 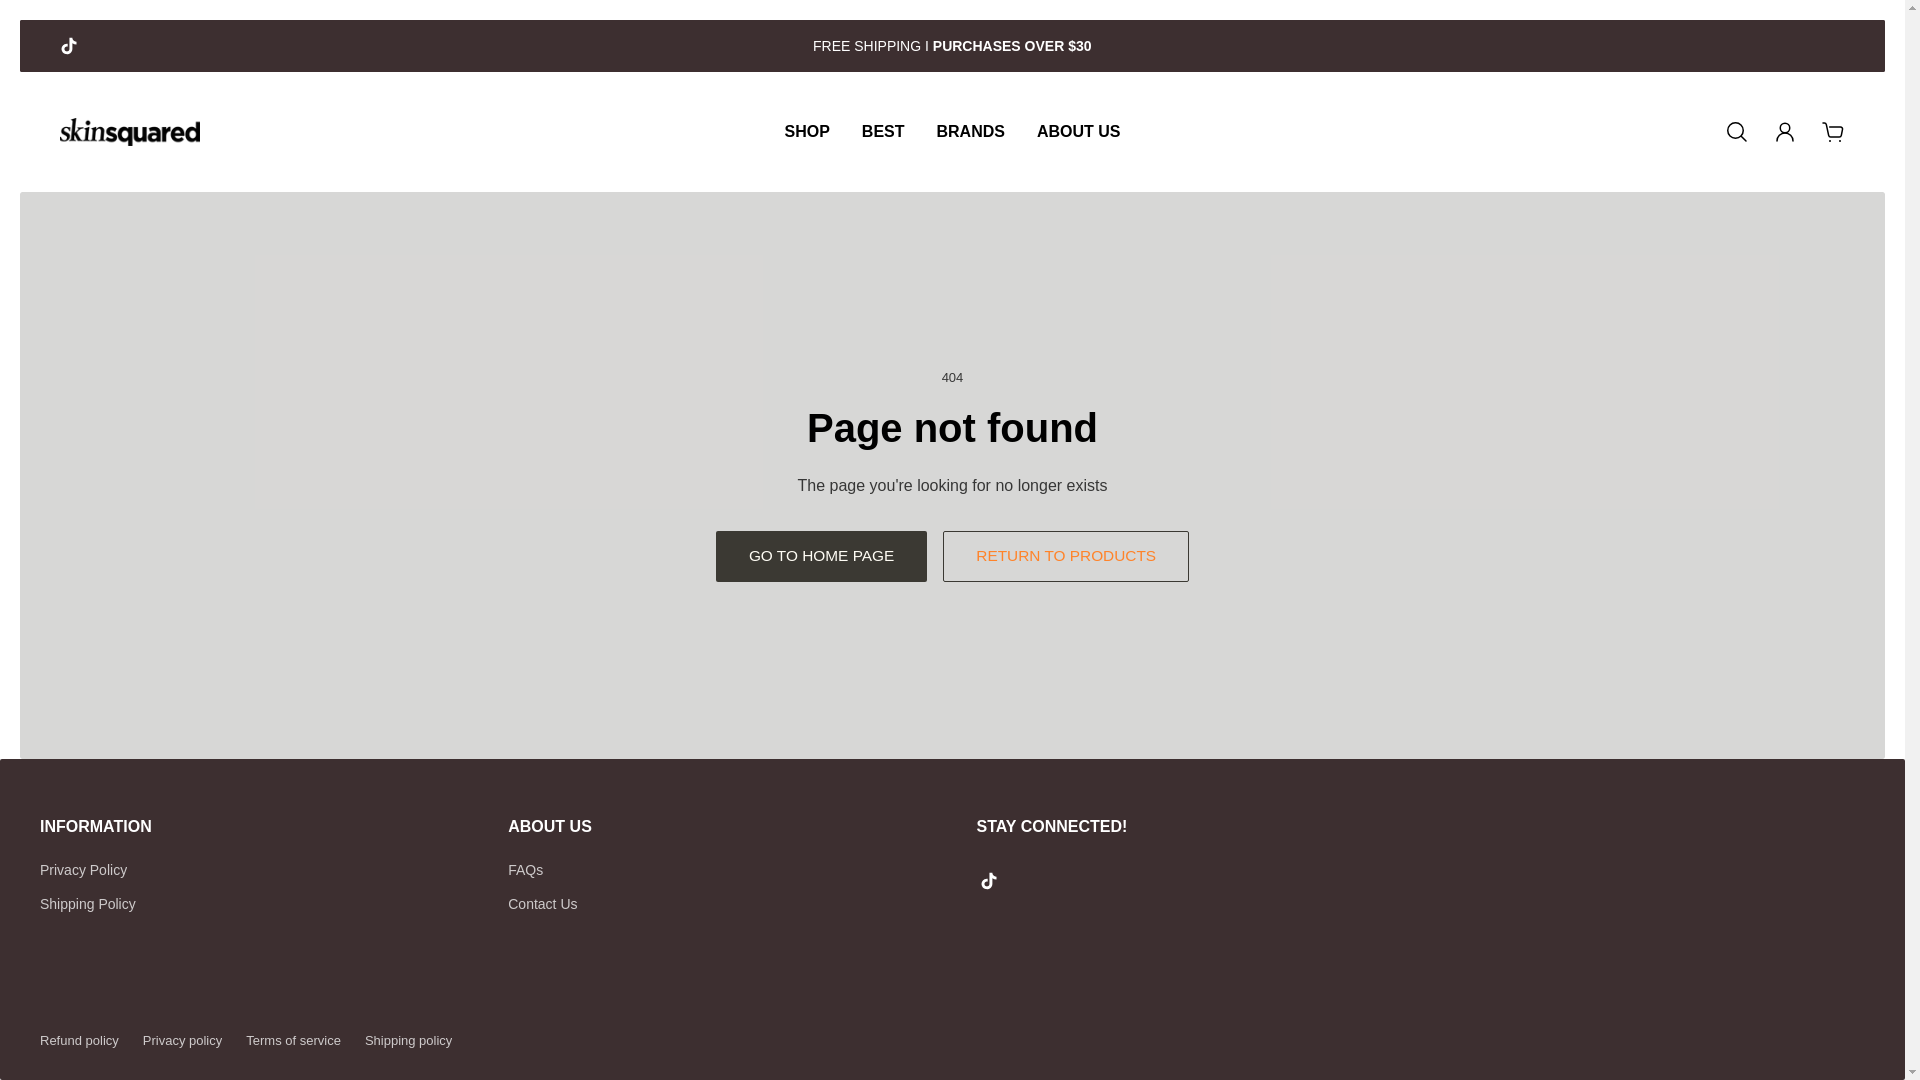 I want to click on BEST, so click(x=884, y=131).